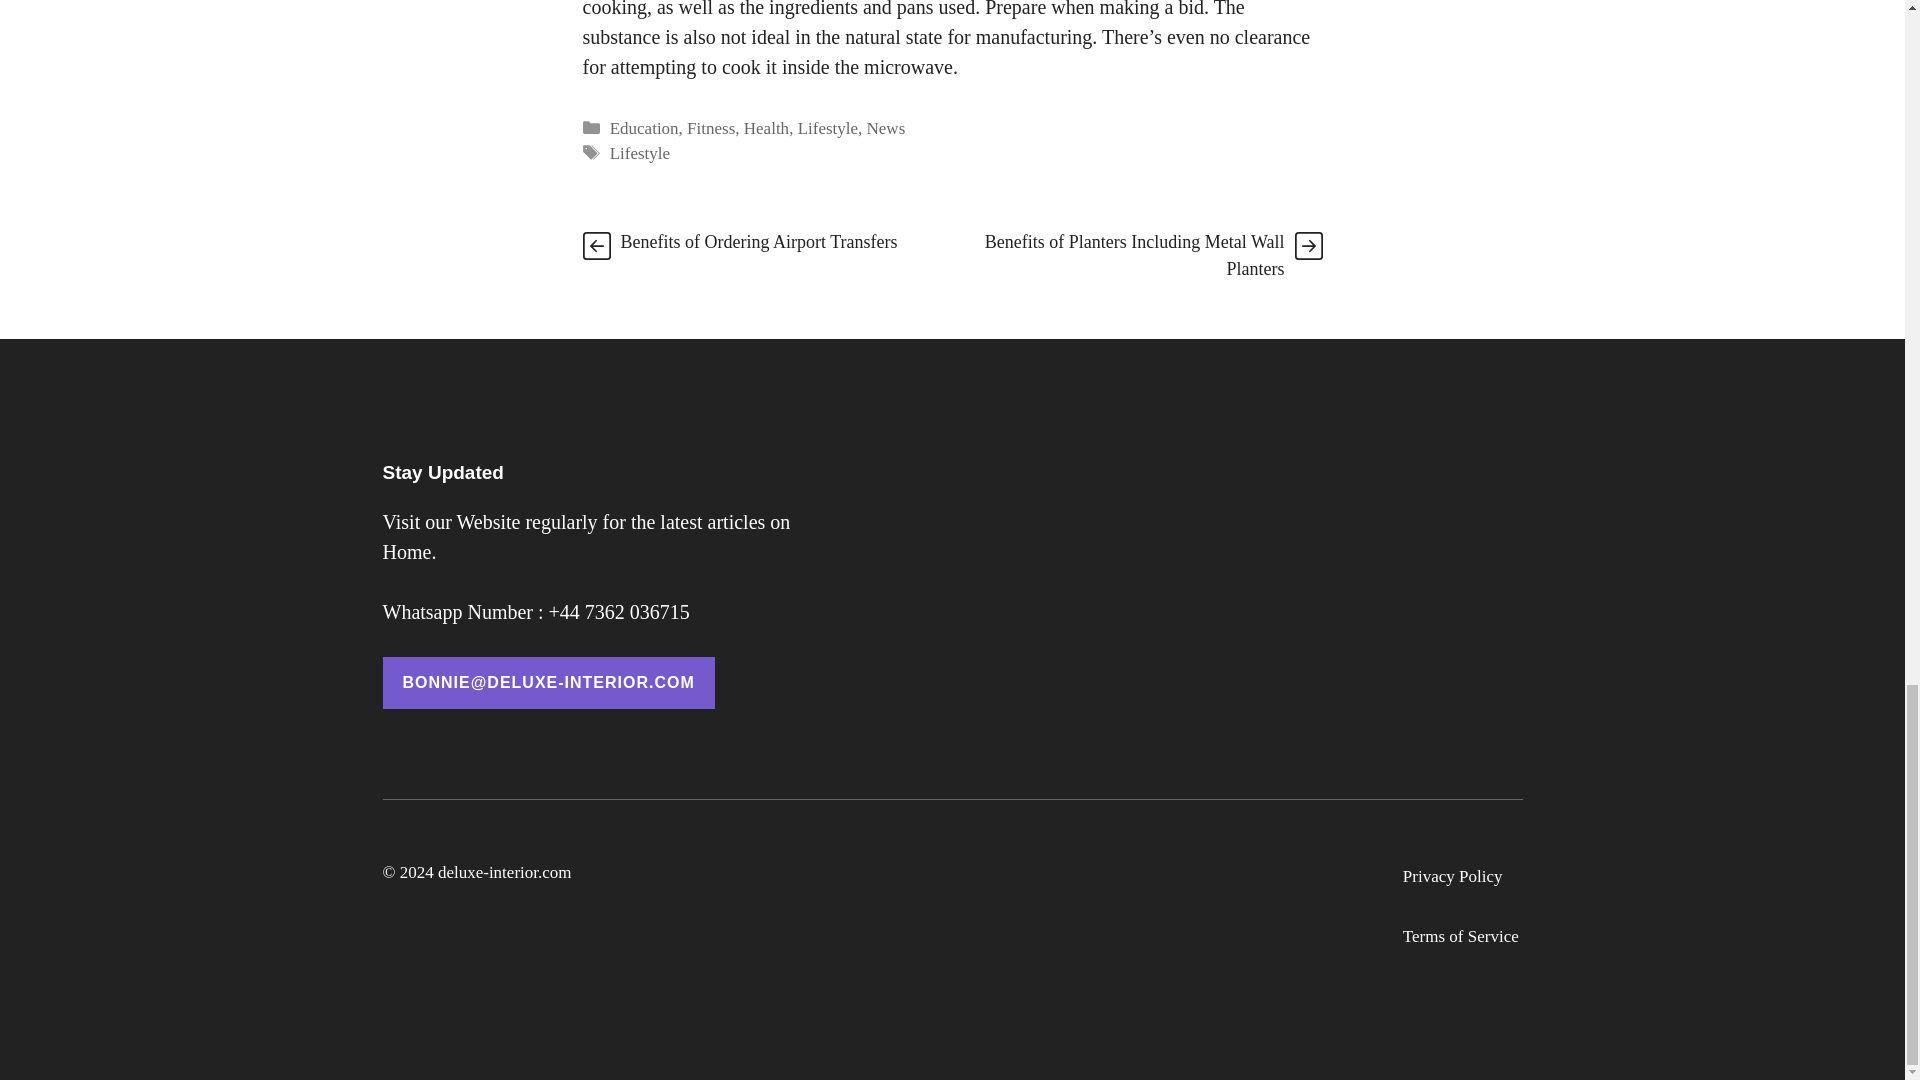 Image resolution: width=1920 pixels, height=1080 pixels. Describe the element at coordinates (766, 128) in the screenshot. I see `Health` at that location.